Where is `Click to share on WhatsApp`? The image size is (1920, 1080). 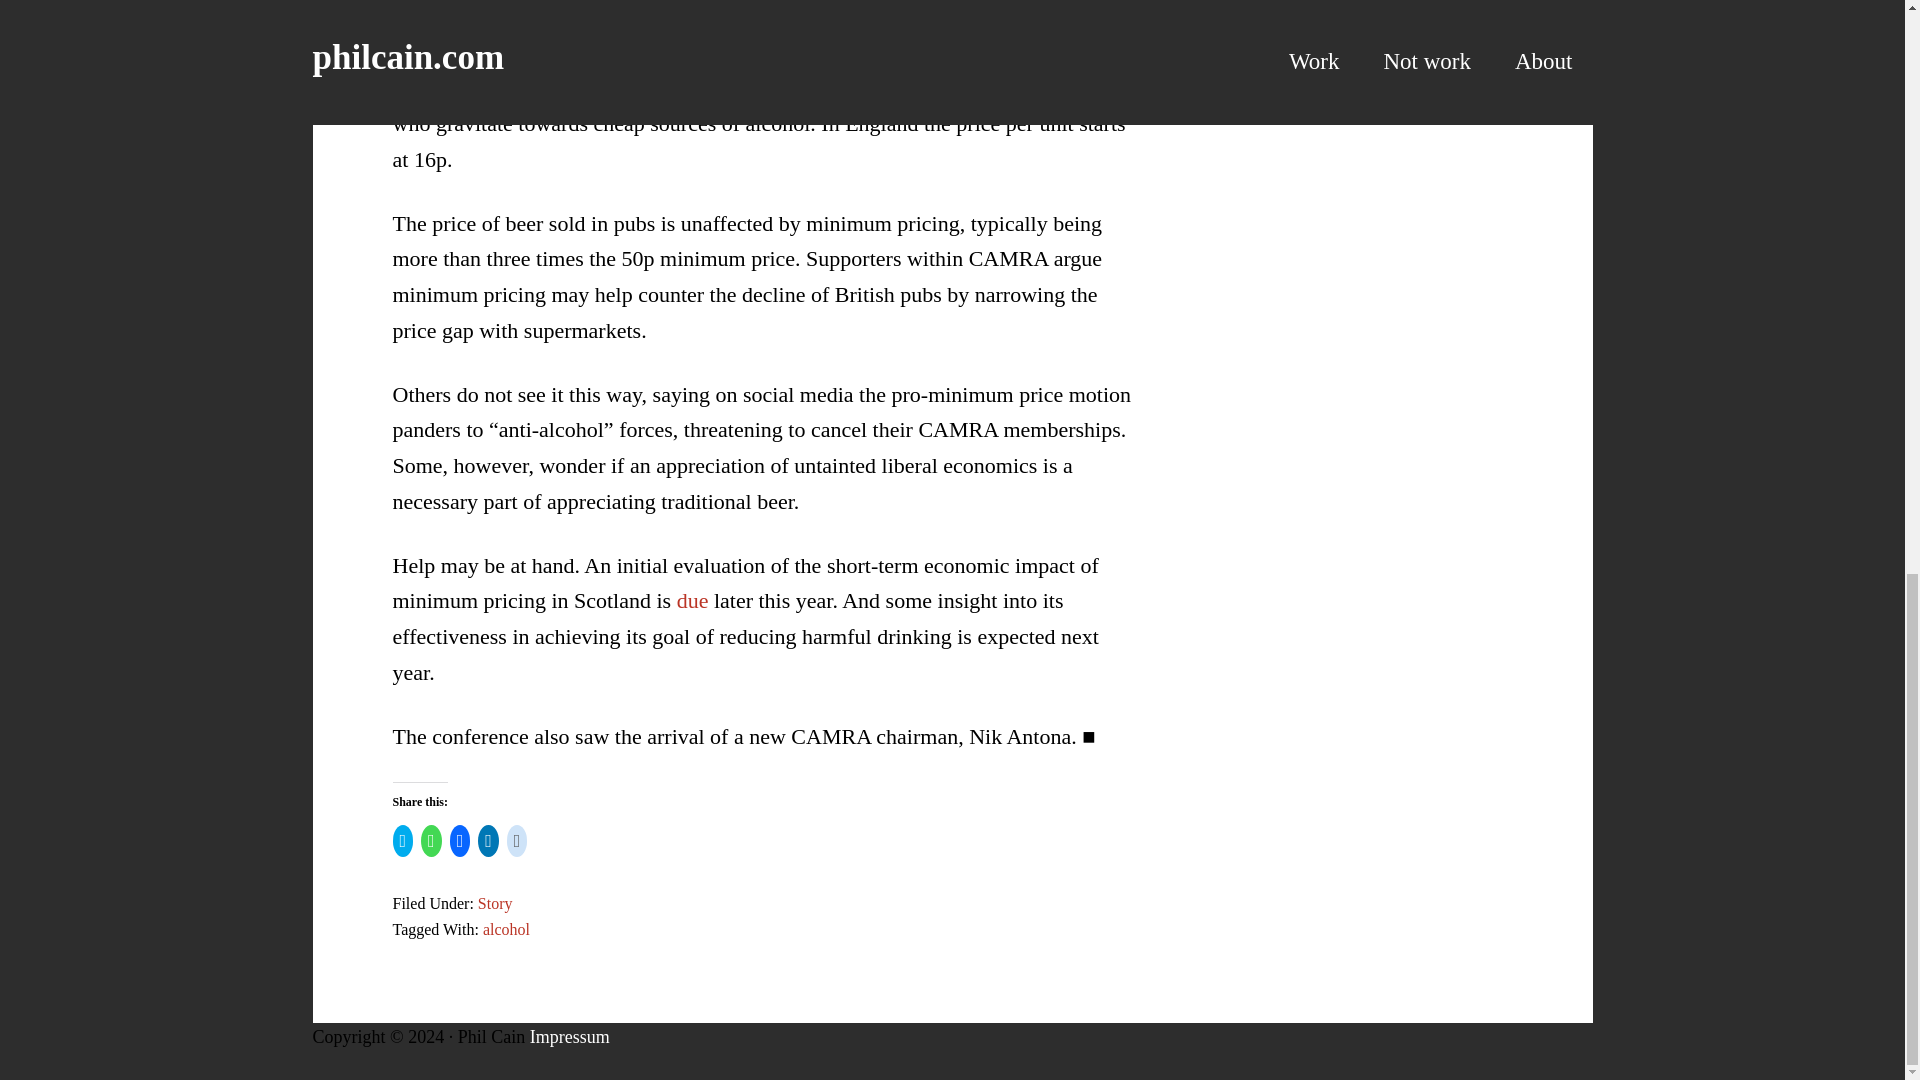 Click to share on WhatsApp is located at coordinates (430, 841).